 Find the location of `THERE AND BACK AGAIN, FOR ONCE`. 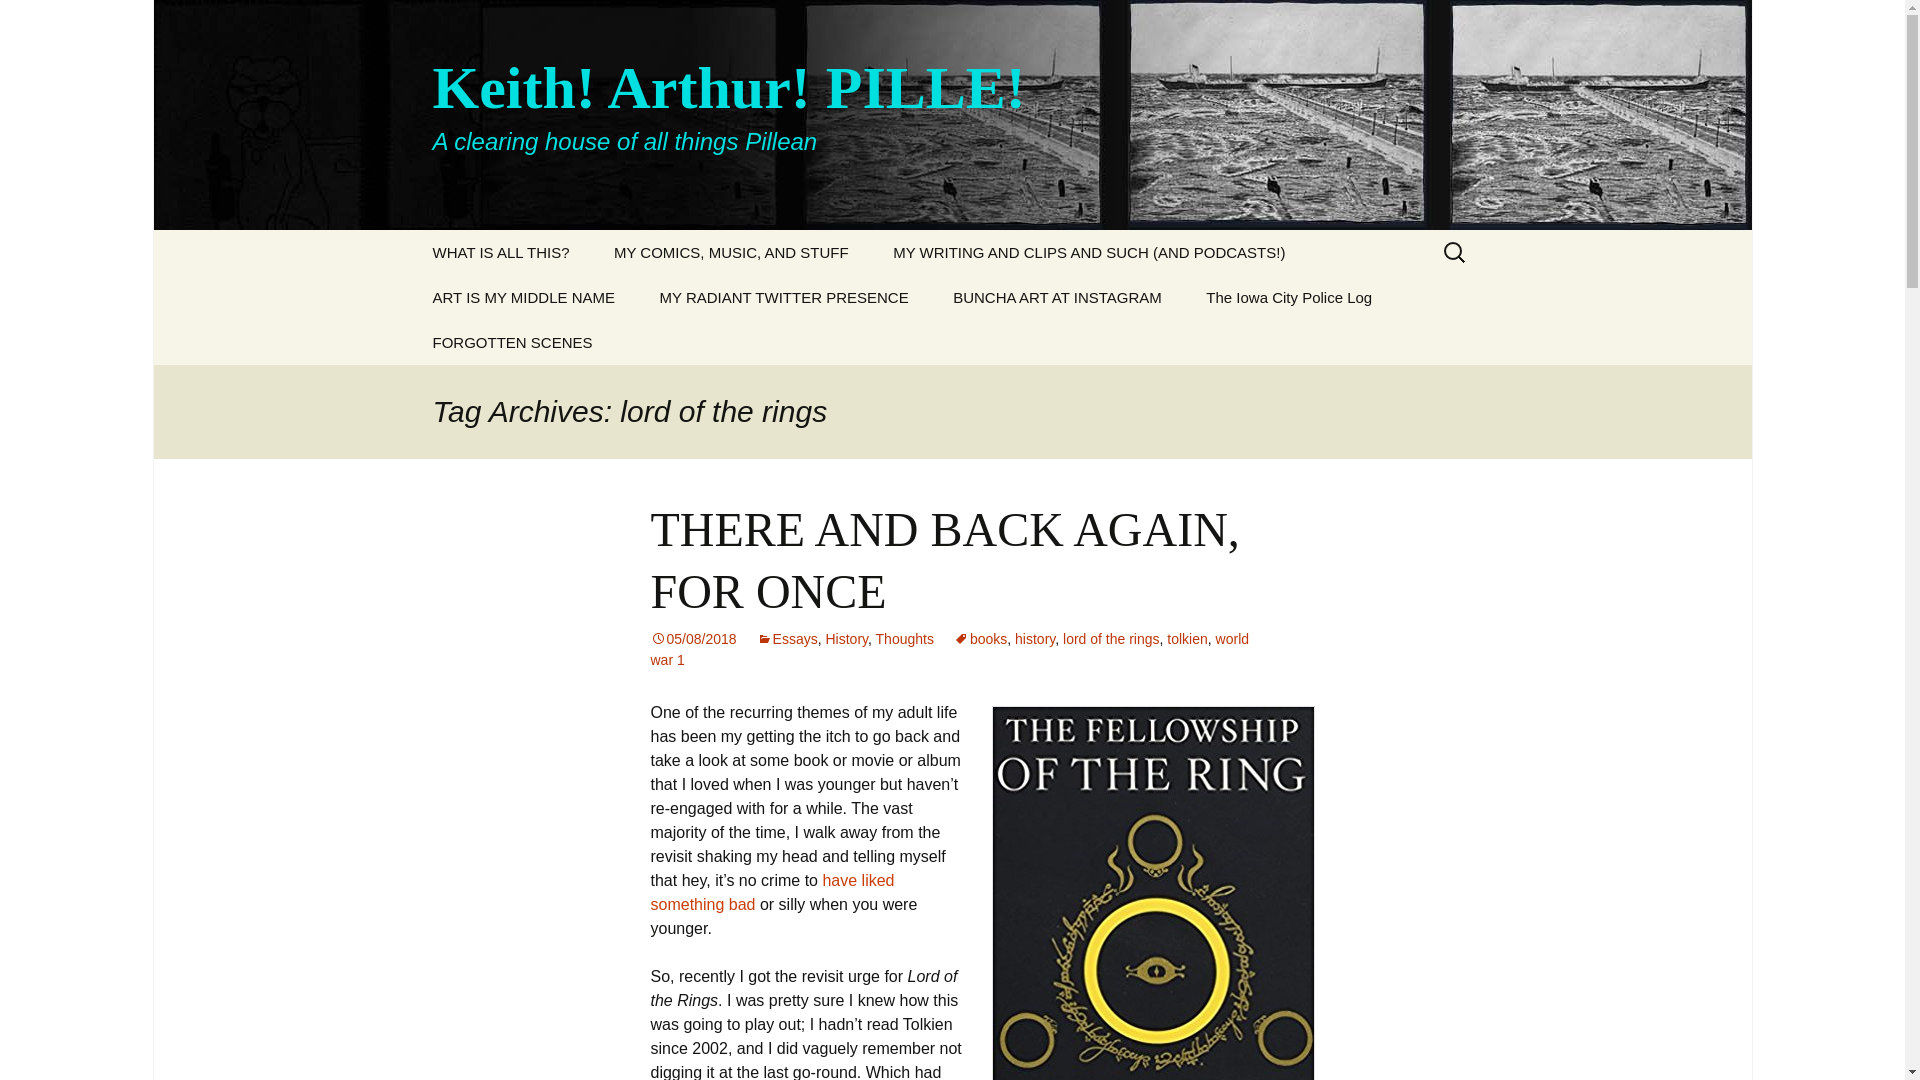

THERE AND BACK AGAIN, FOR ONCE is located at coordinates (944, 560).